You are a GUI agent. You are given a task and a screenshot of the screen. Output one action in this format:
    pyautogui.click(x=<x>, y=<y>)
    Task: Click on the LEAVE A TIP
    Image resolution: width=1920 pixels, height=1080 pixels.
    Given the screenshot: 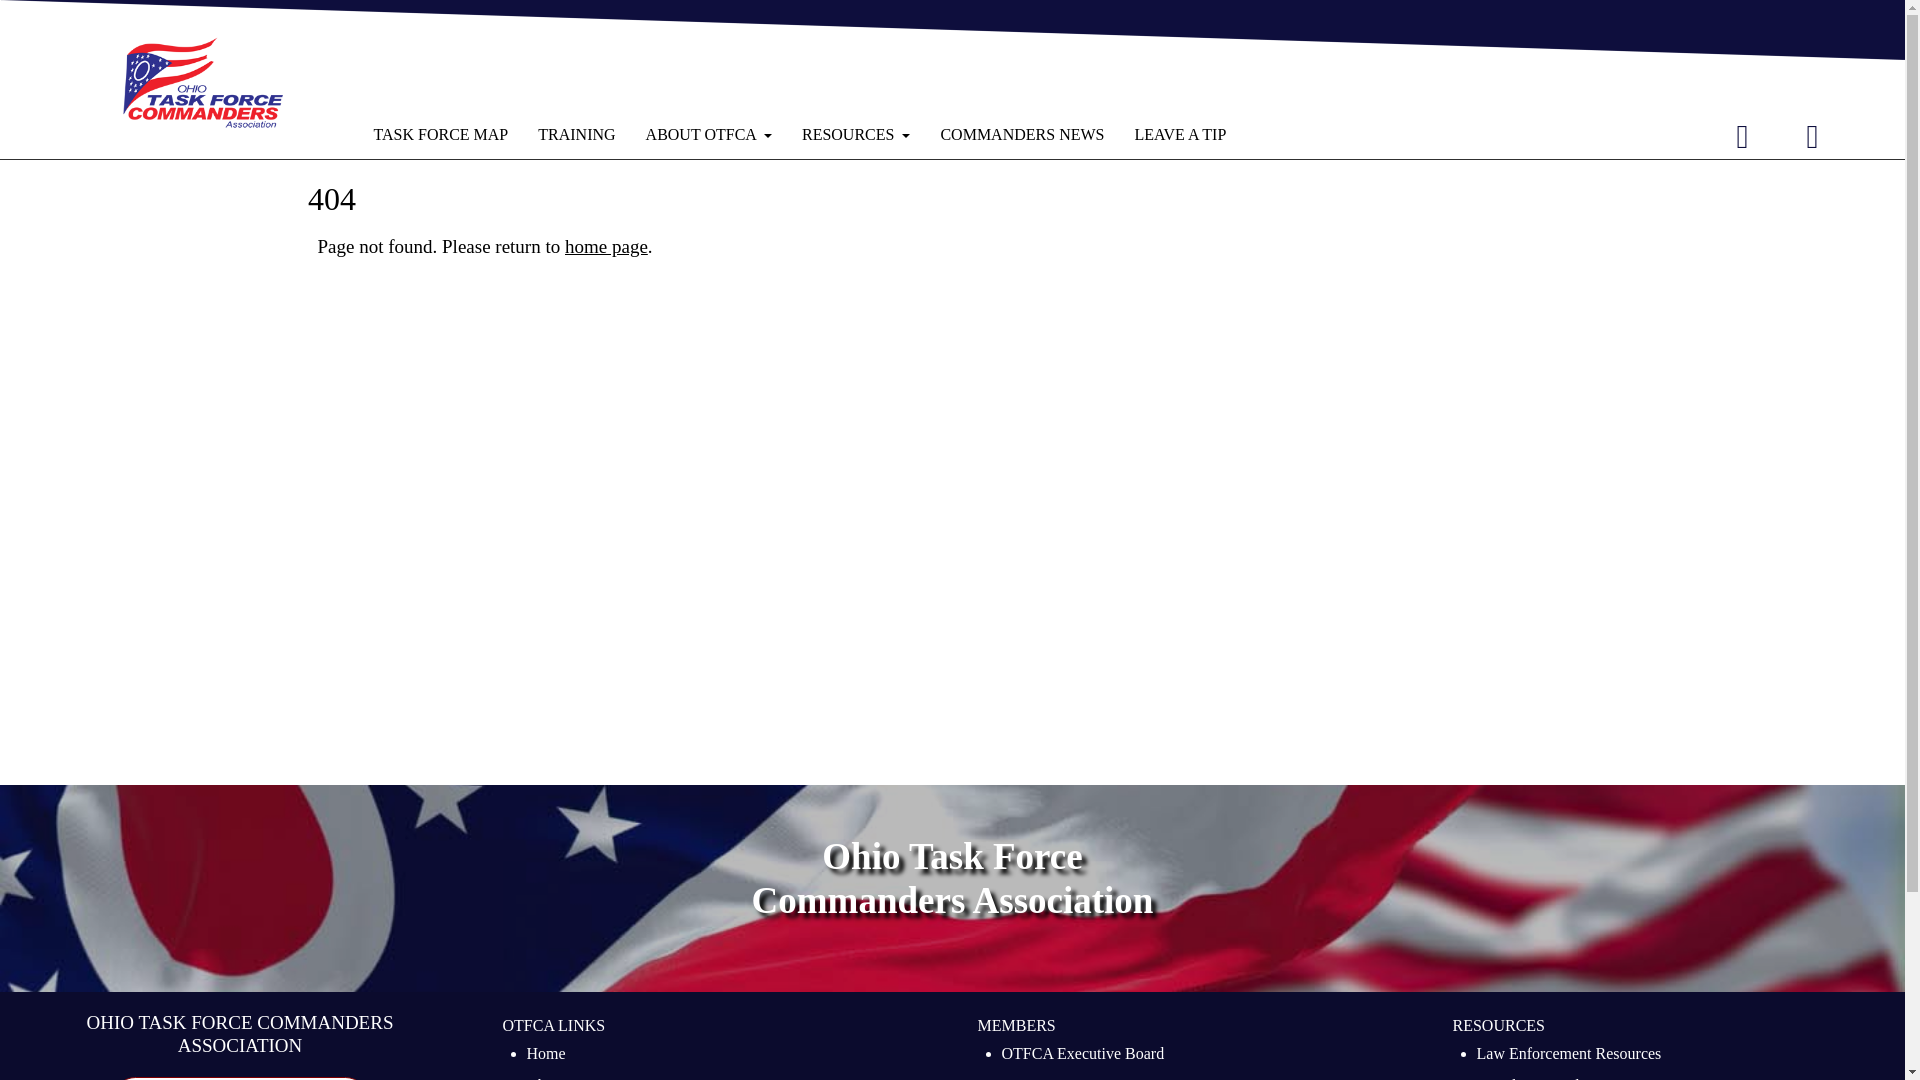 What is the action you would take?
    pyautogui.click(x=240, y=1078)
    